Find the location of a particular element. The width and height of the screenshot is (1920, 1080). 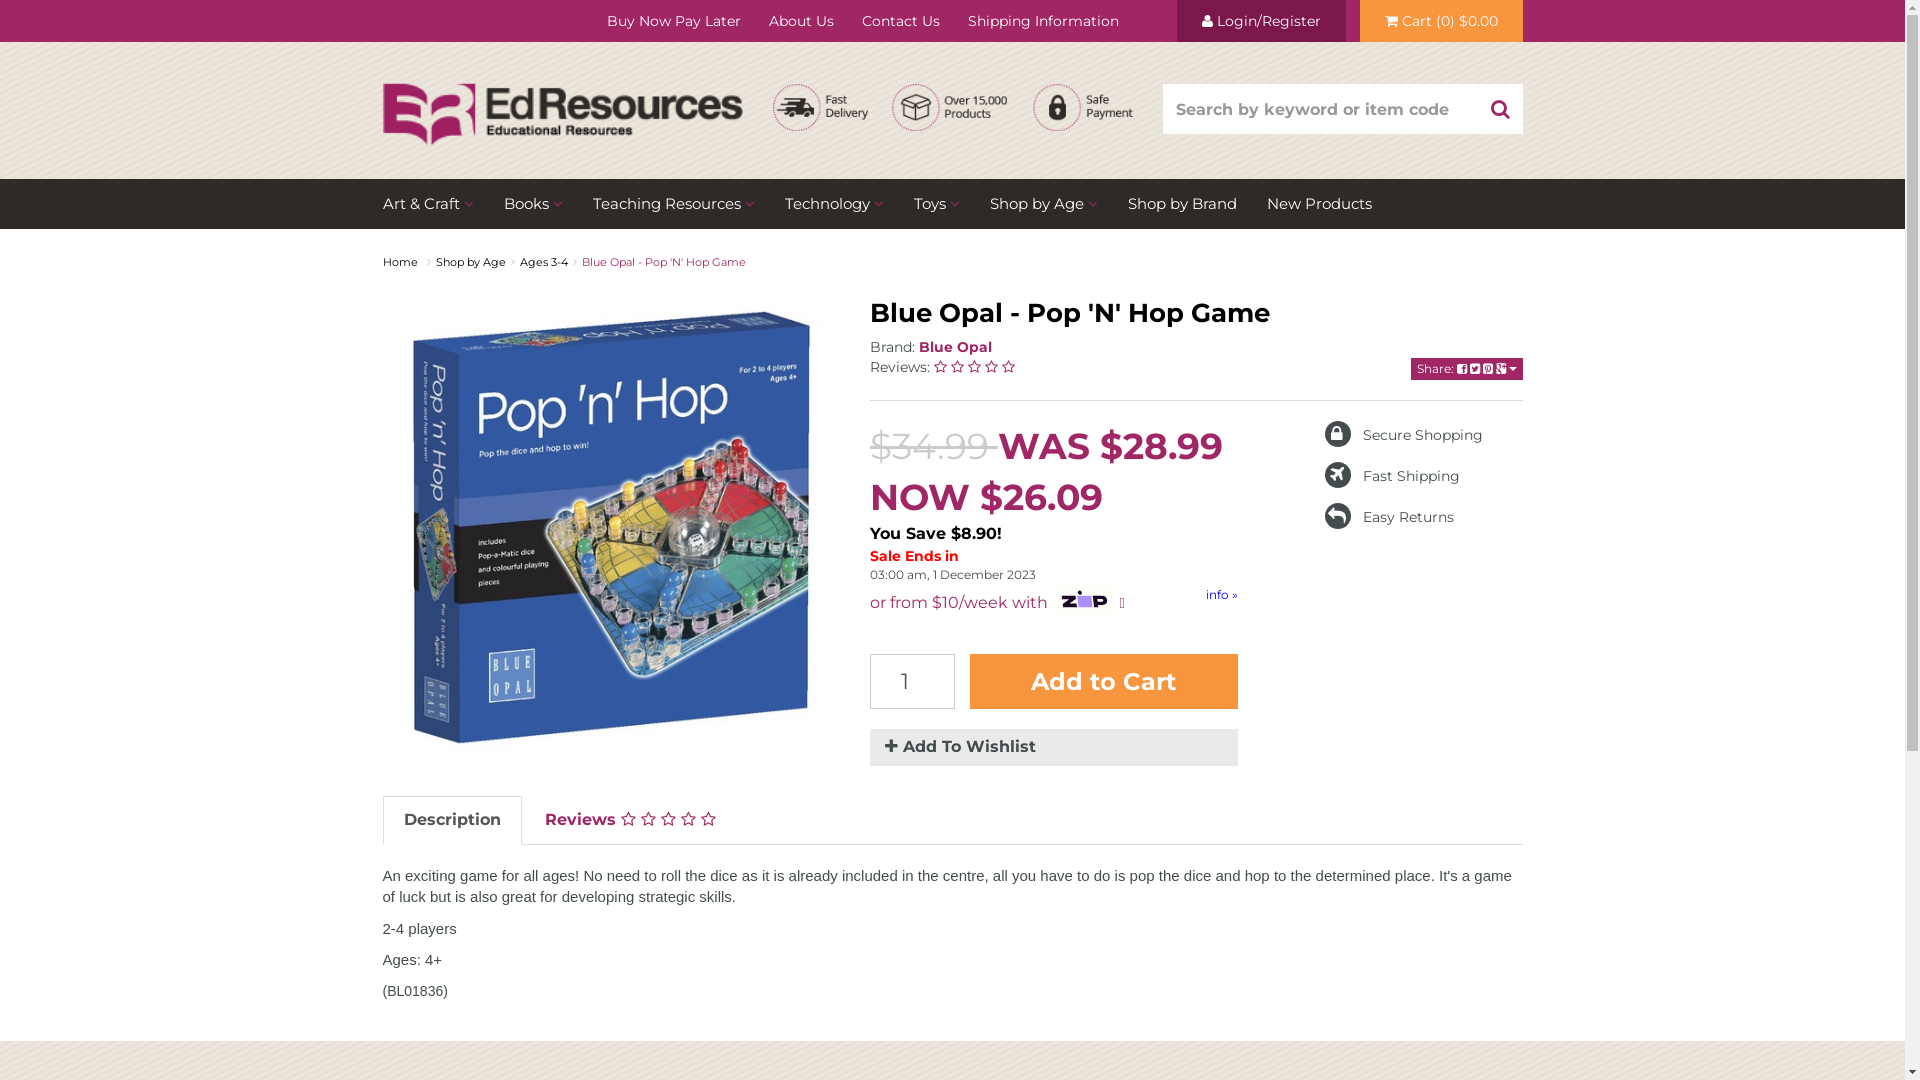

Home is located at coordinates (400, 262).